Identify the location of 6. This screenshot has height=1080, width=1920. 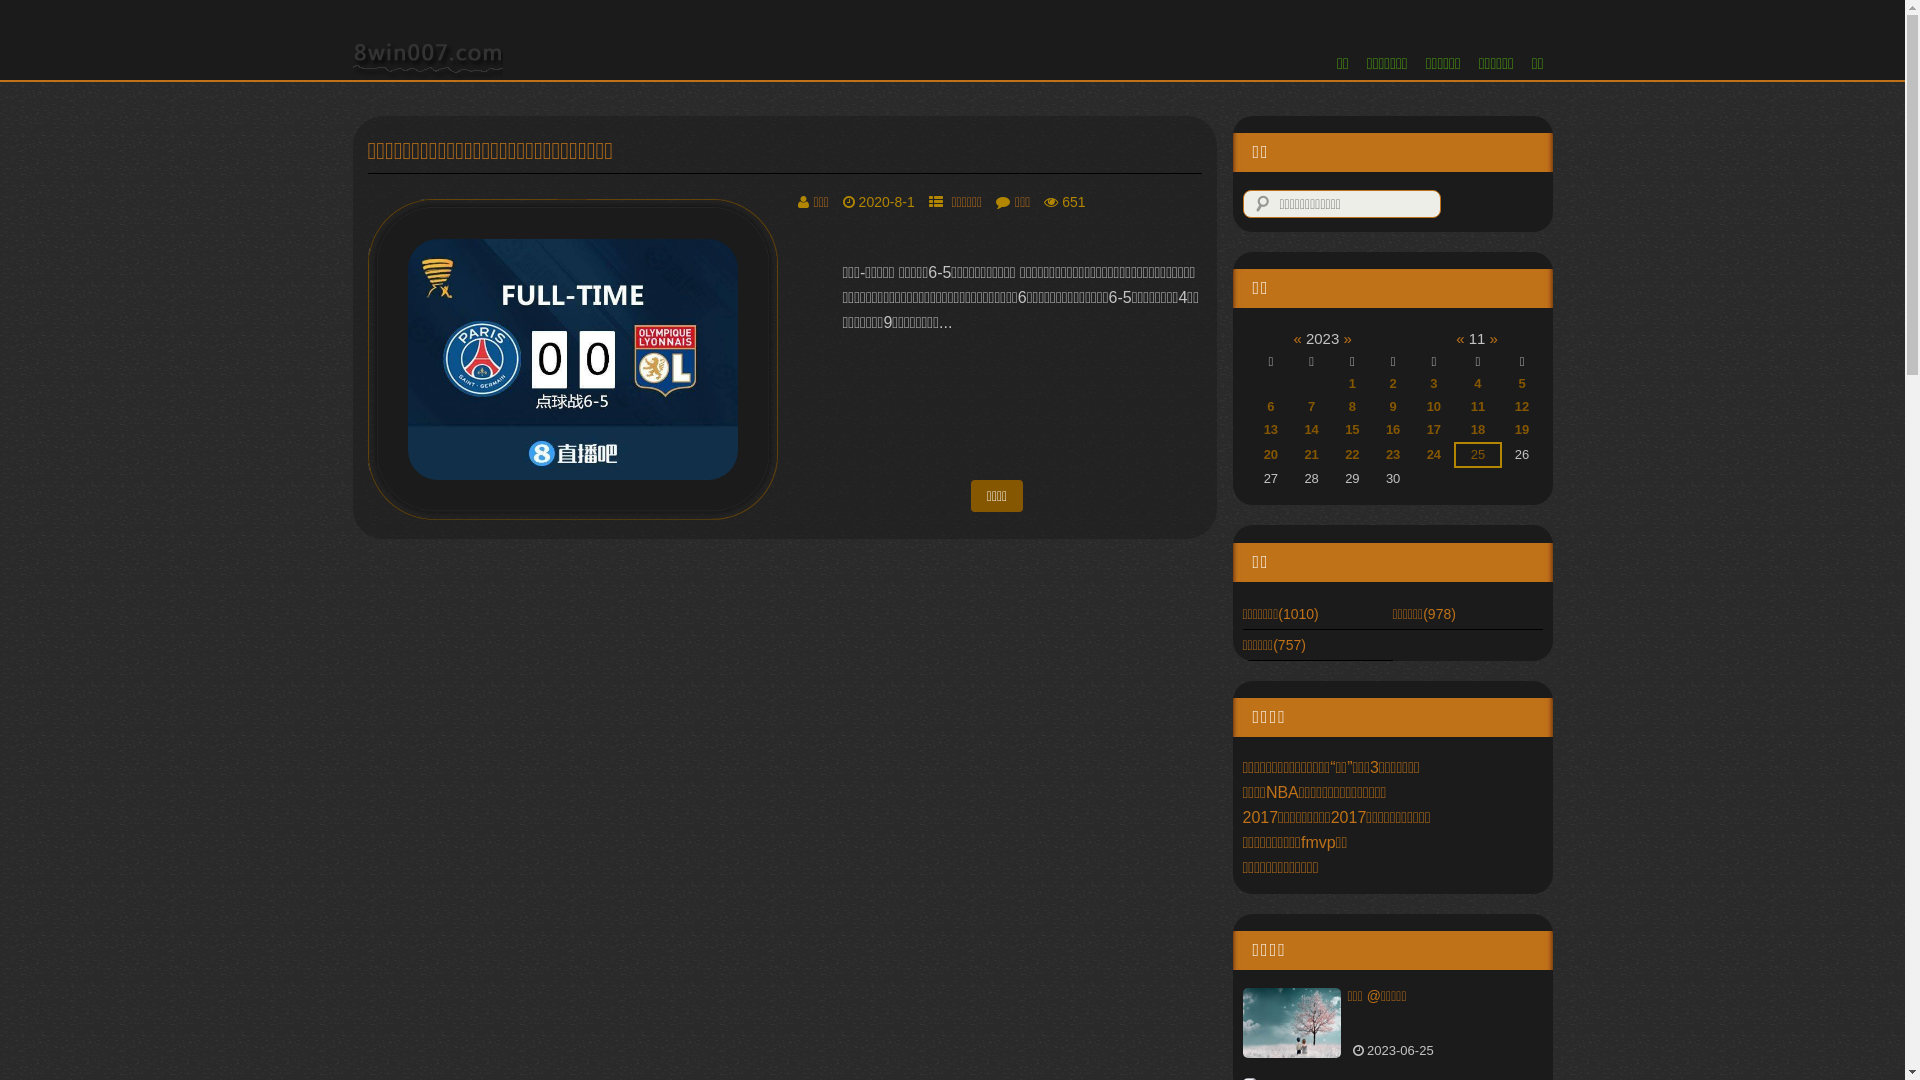
(1270, 406).